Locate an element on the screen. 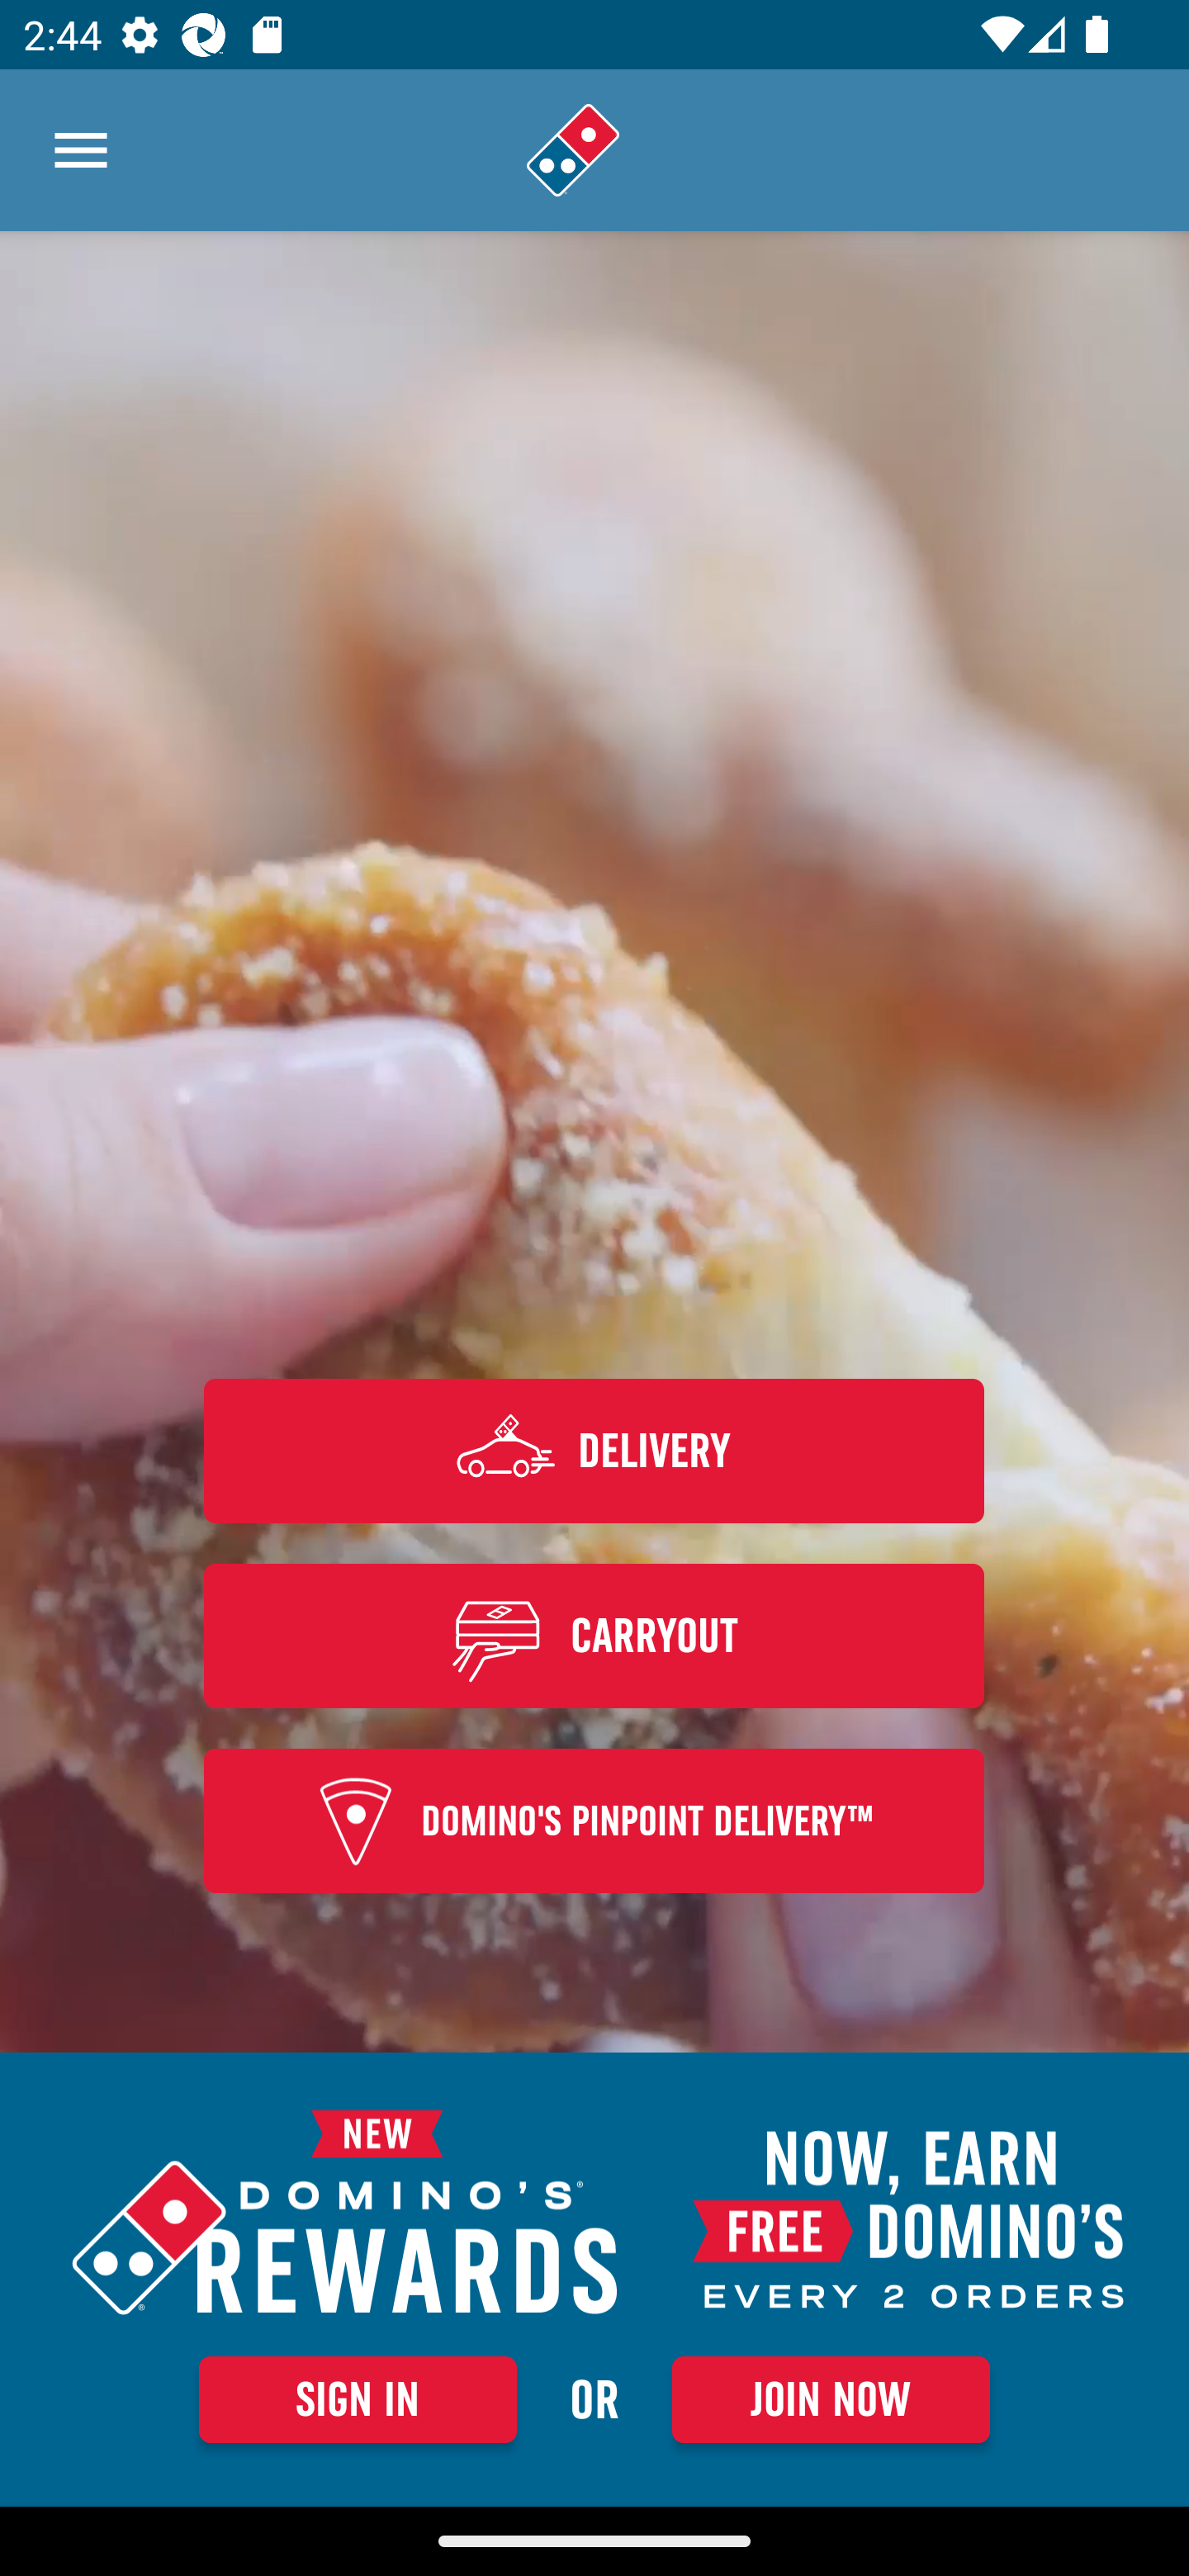 This screenshot has height=2576, width=1189. DELIVERY is located at coordinates (594, 1450).